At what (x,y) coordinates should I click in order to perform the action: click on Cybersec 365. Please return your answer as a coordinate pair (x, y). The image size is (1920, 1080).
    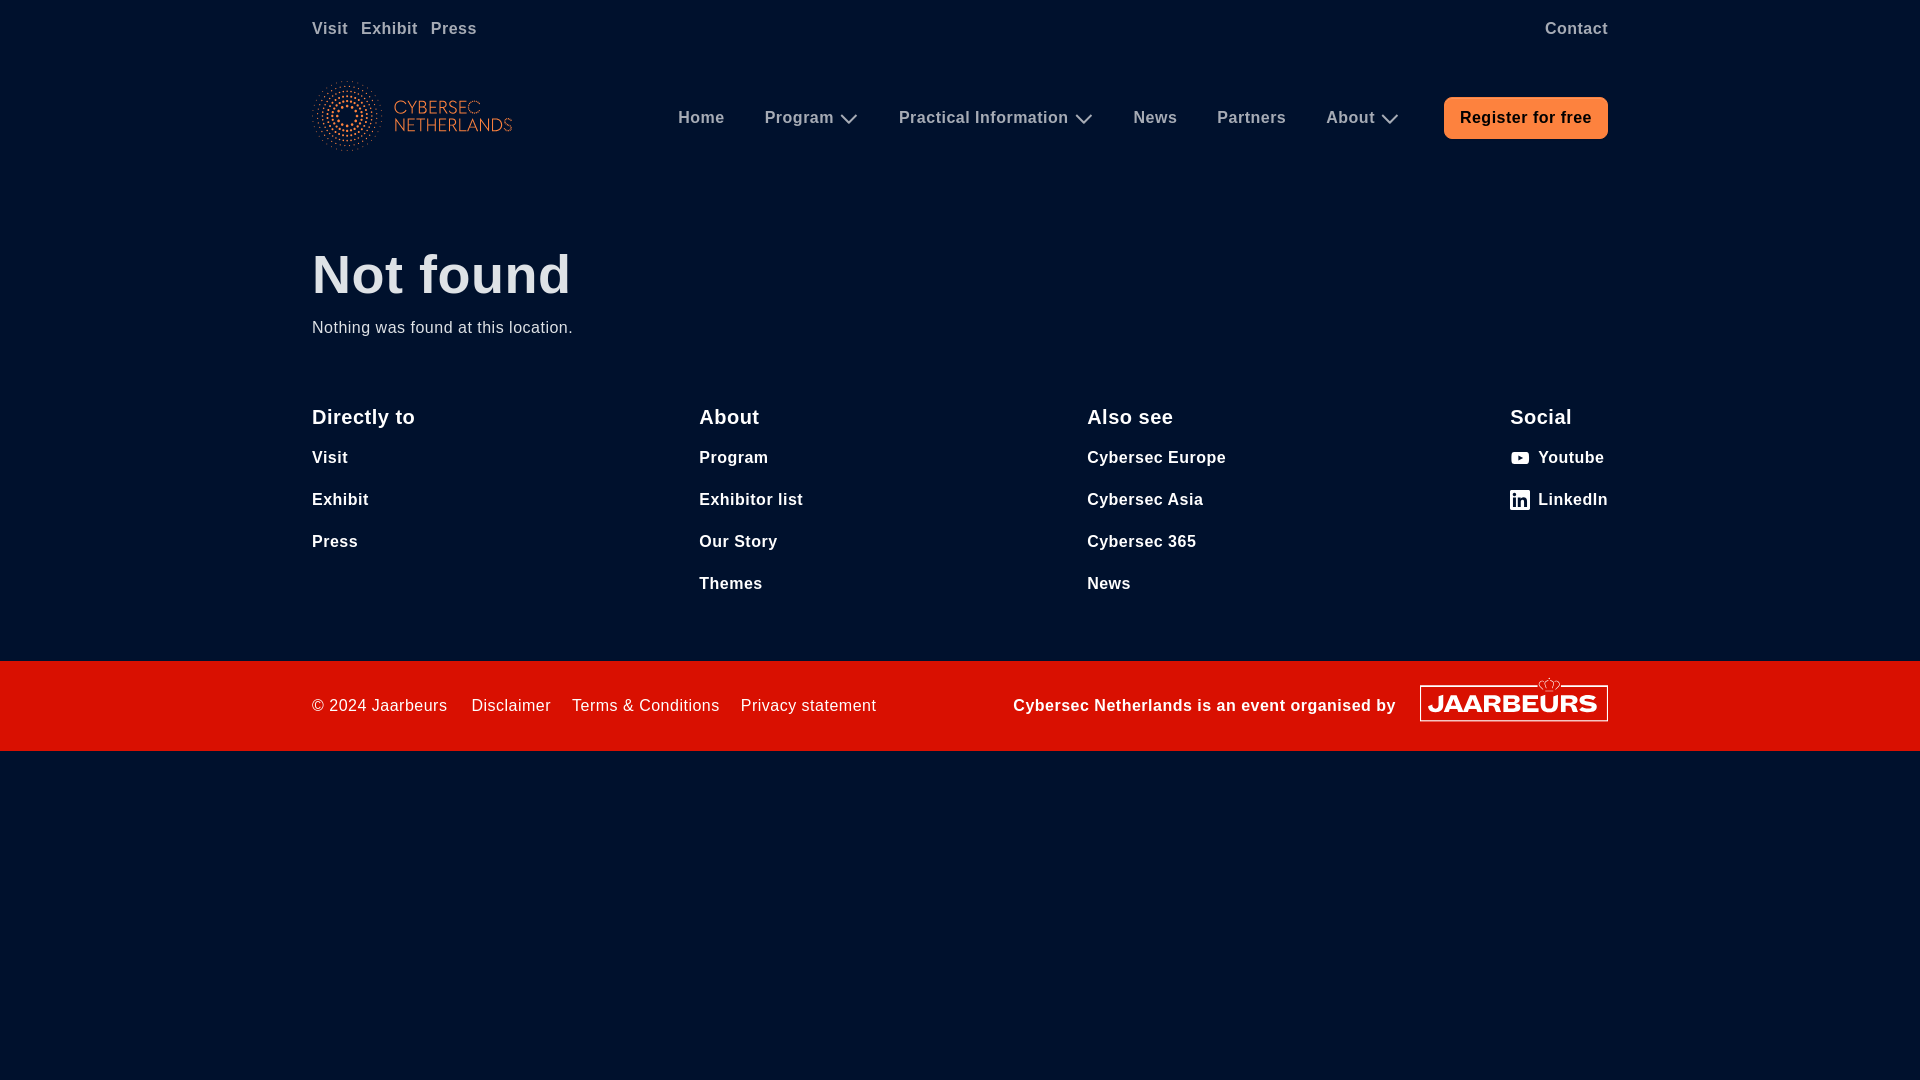
    Looking at the image, I should click on (1141, 541).